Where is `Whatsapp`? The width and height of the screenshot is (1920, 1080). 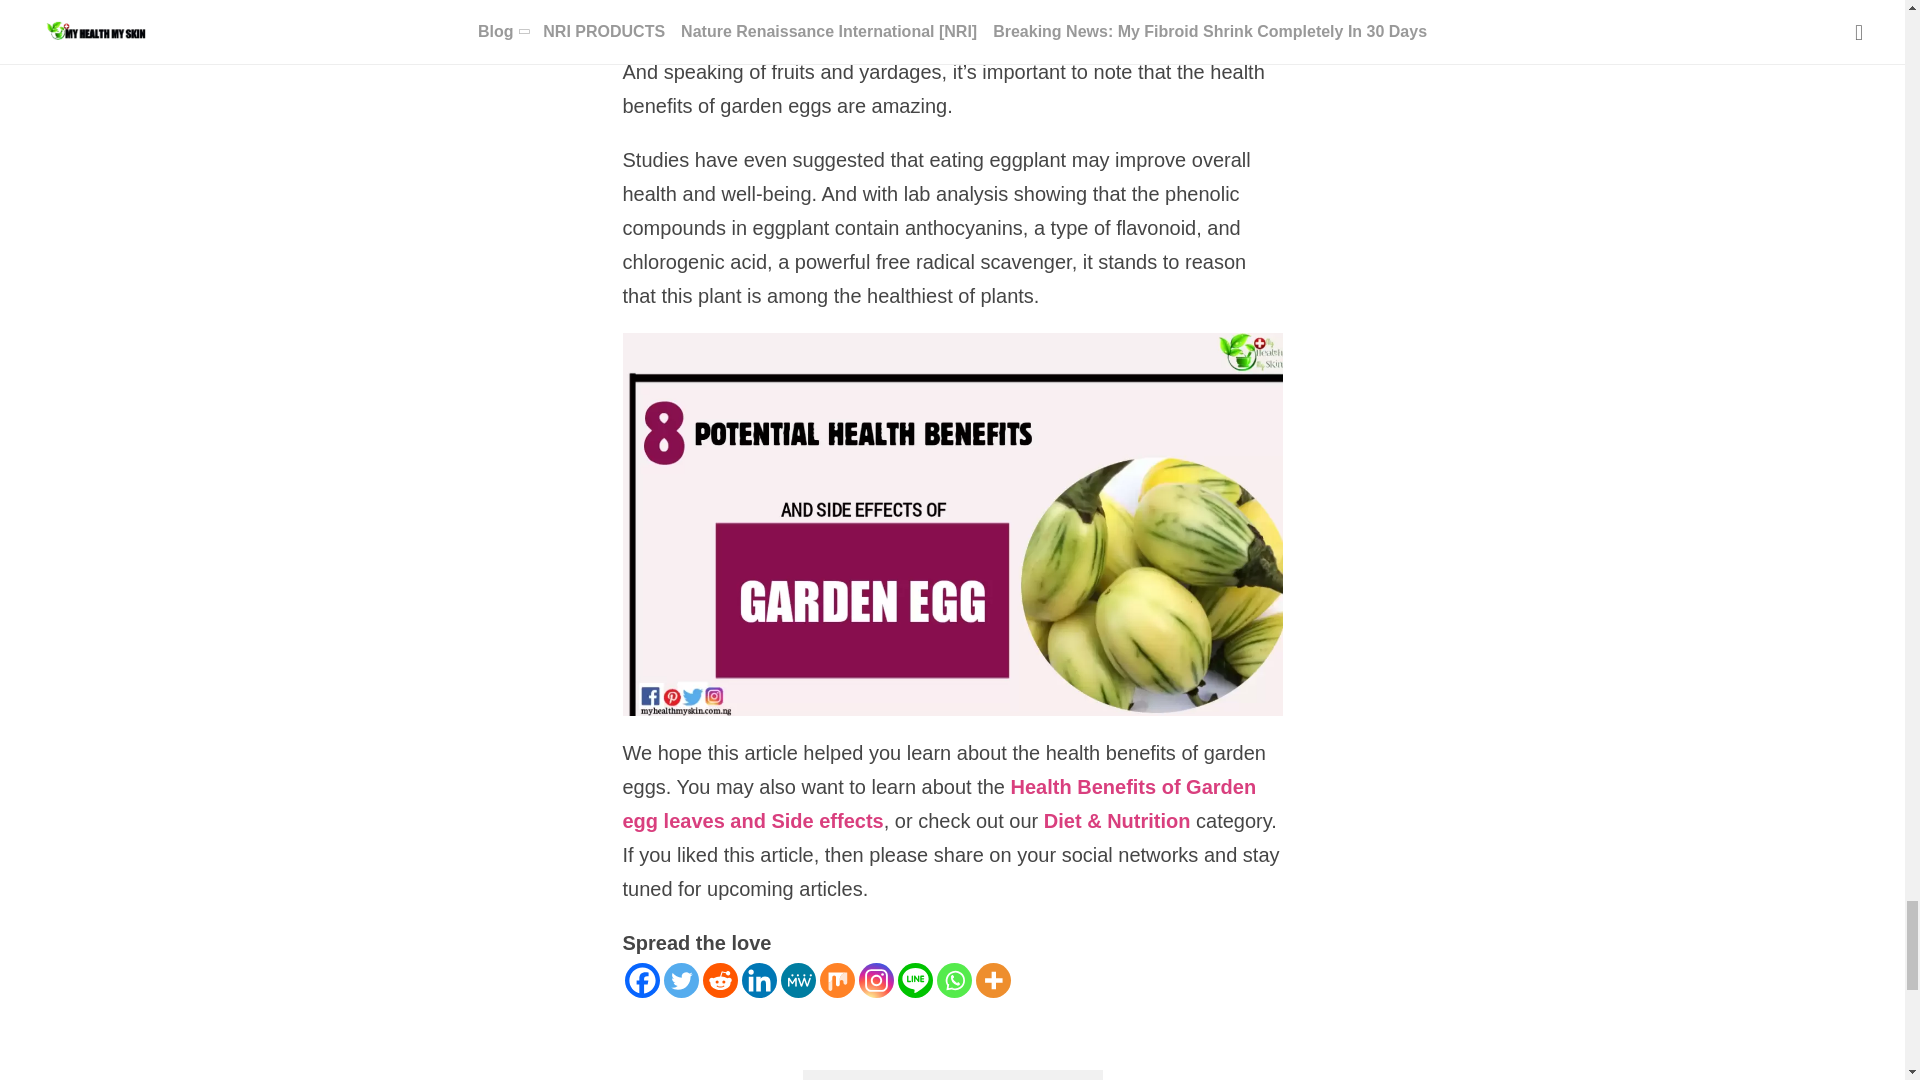 Whatsapp is located at coordinates (954, 980).